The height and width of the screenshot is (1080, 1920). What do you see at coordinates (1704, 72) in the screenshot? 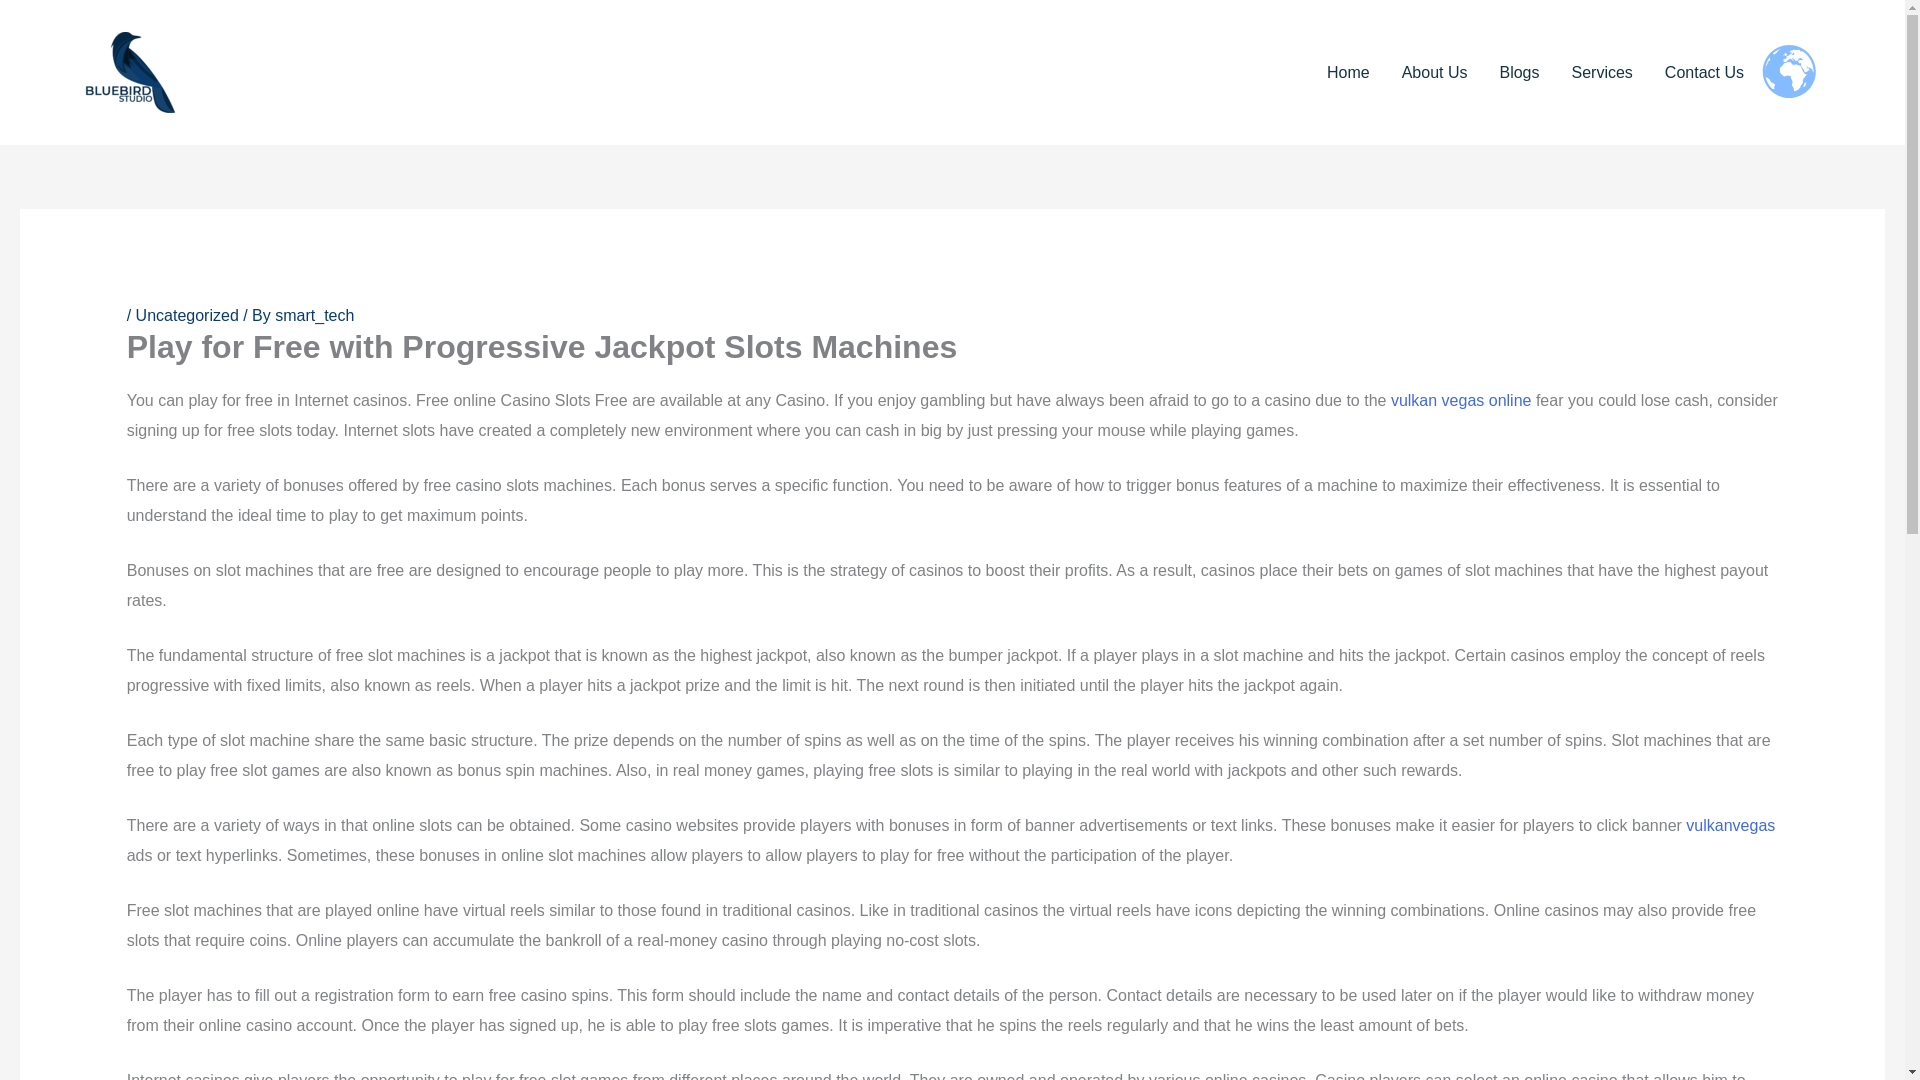
I see `Contact Us` at bounding box center [1704, 72].